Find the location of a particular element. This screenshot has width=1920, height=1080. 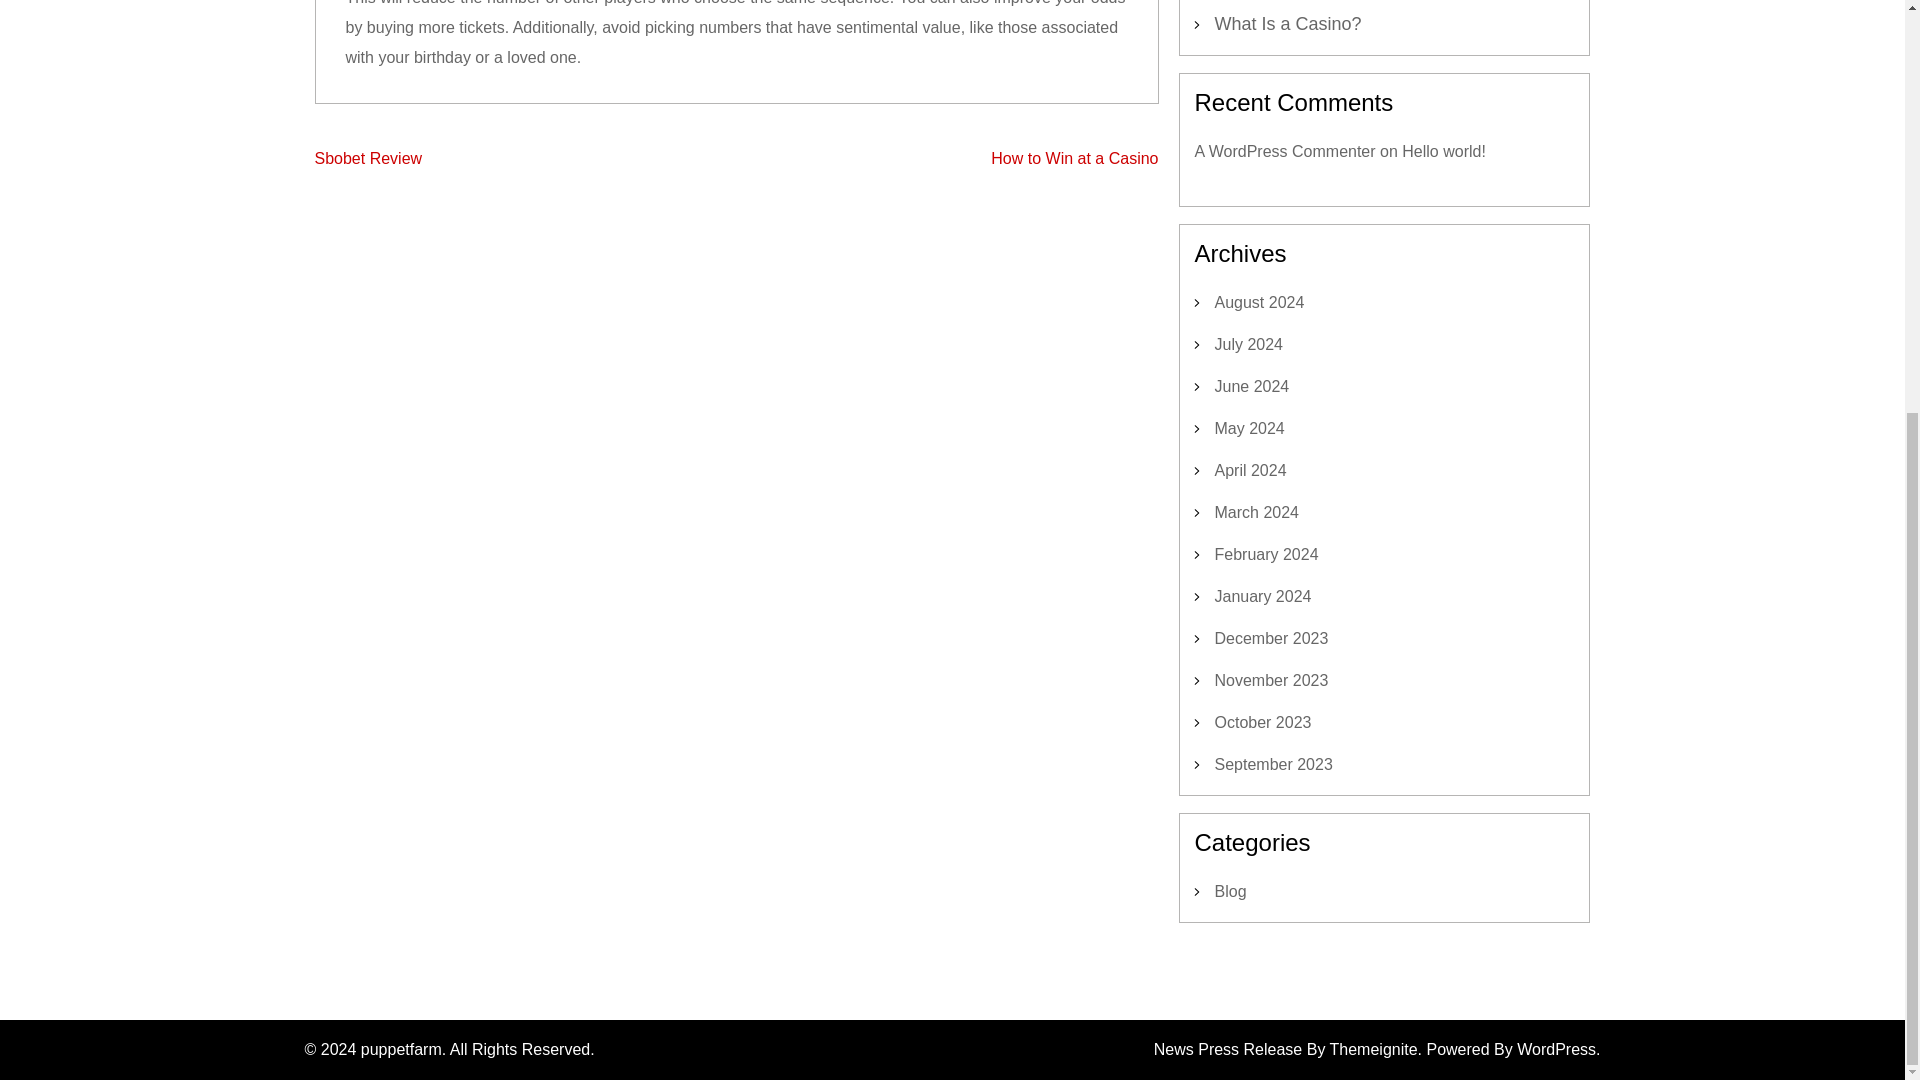

January 2024 is located at coordinates (1262, 596).